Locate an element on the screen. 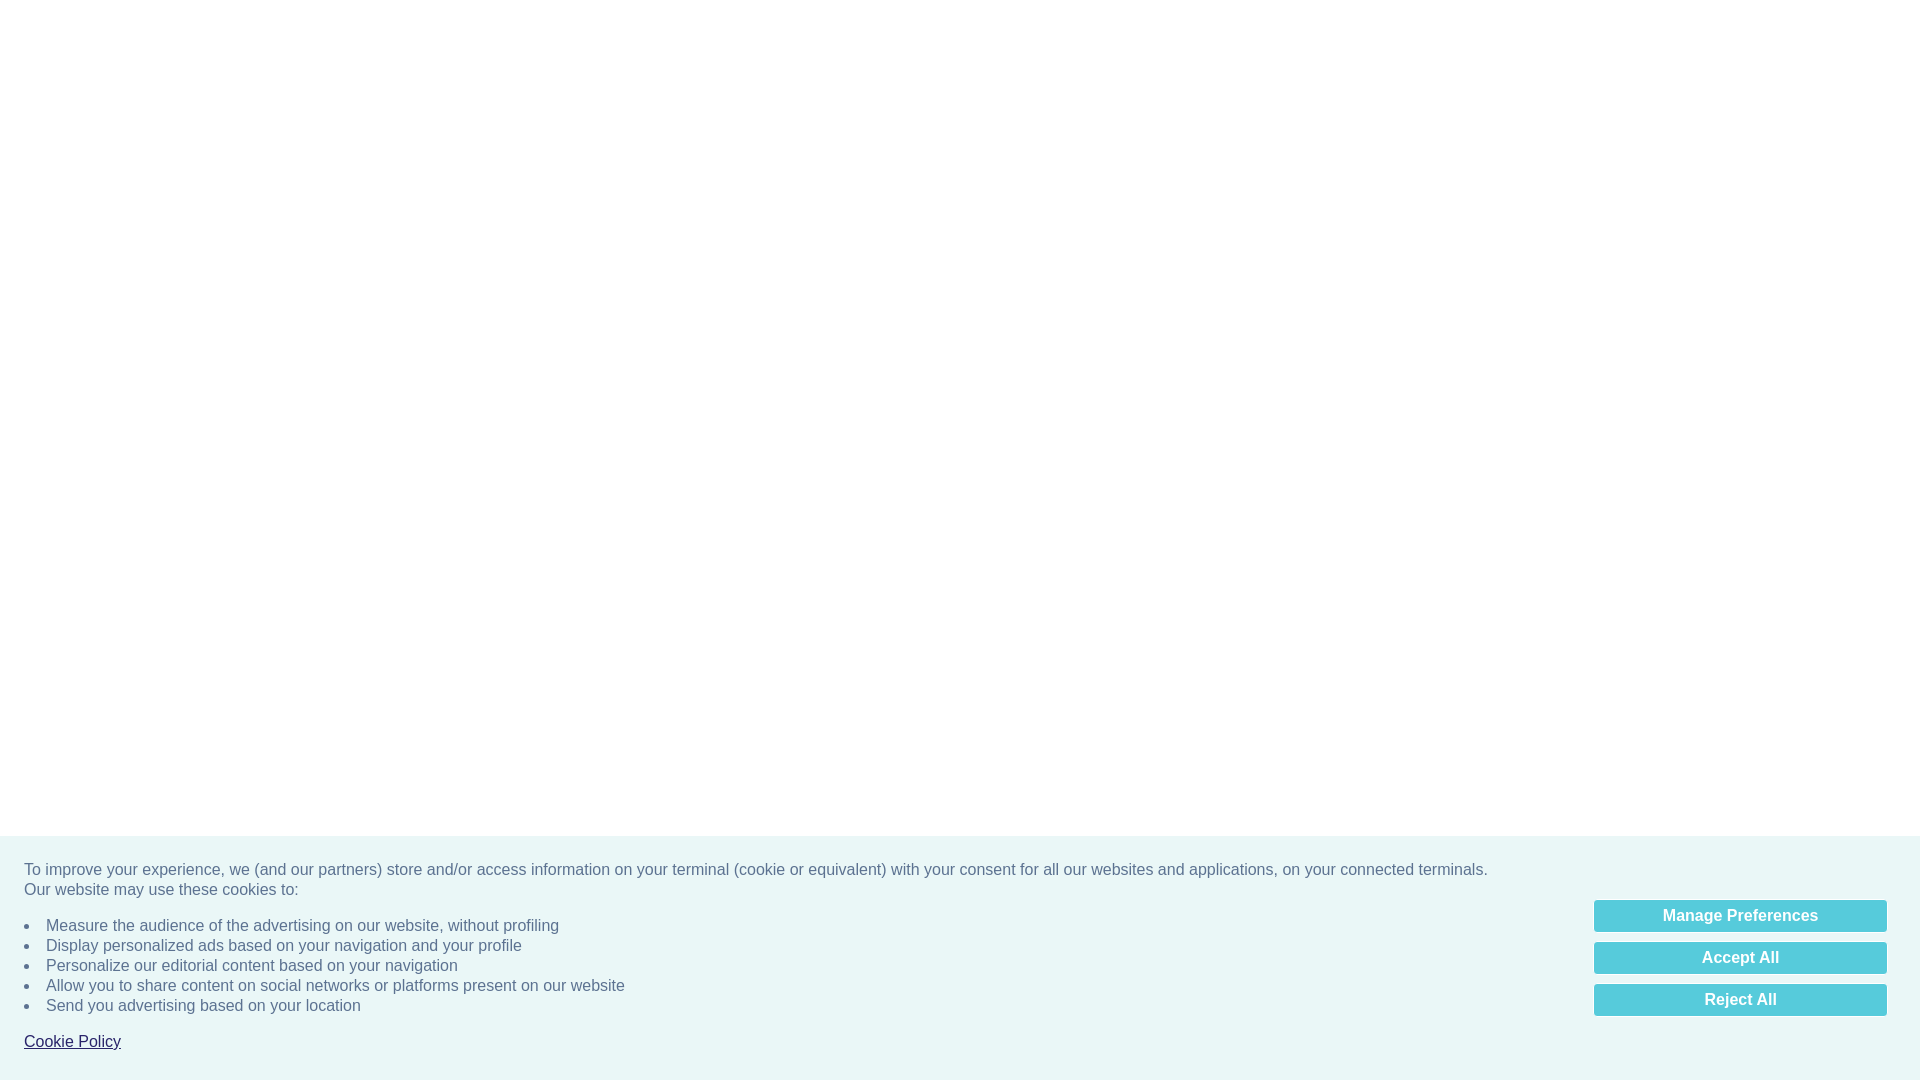 The height and width of the screenshot is (1080, 1920). Reject All is located at coordinates (1740, 596).